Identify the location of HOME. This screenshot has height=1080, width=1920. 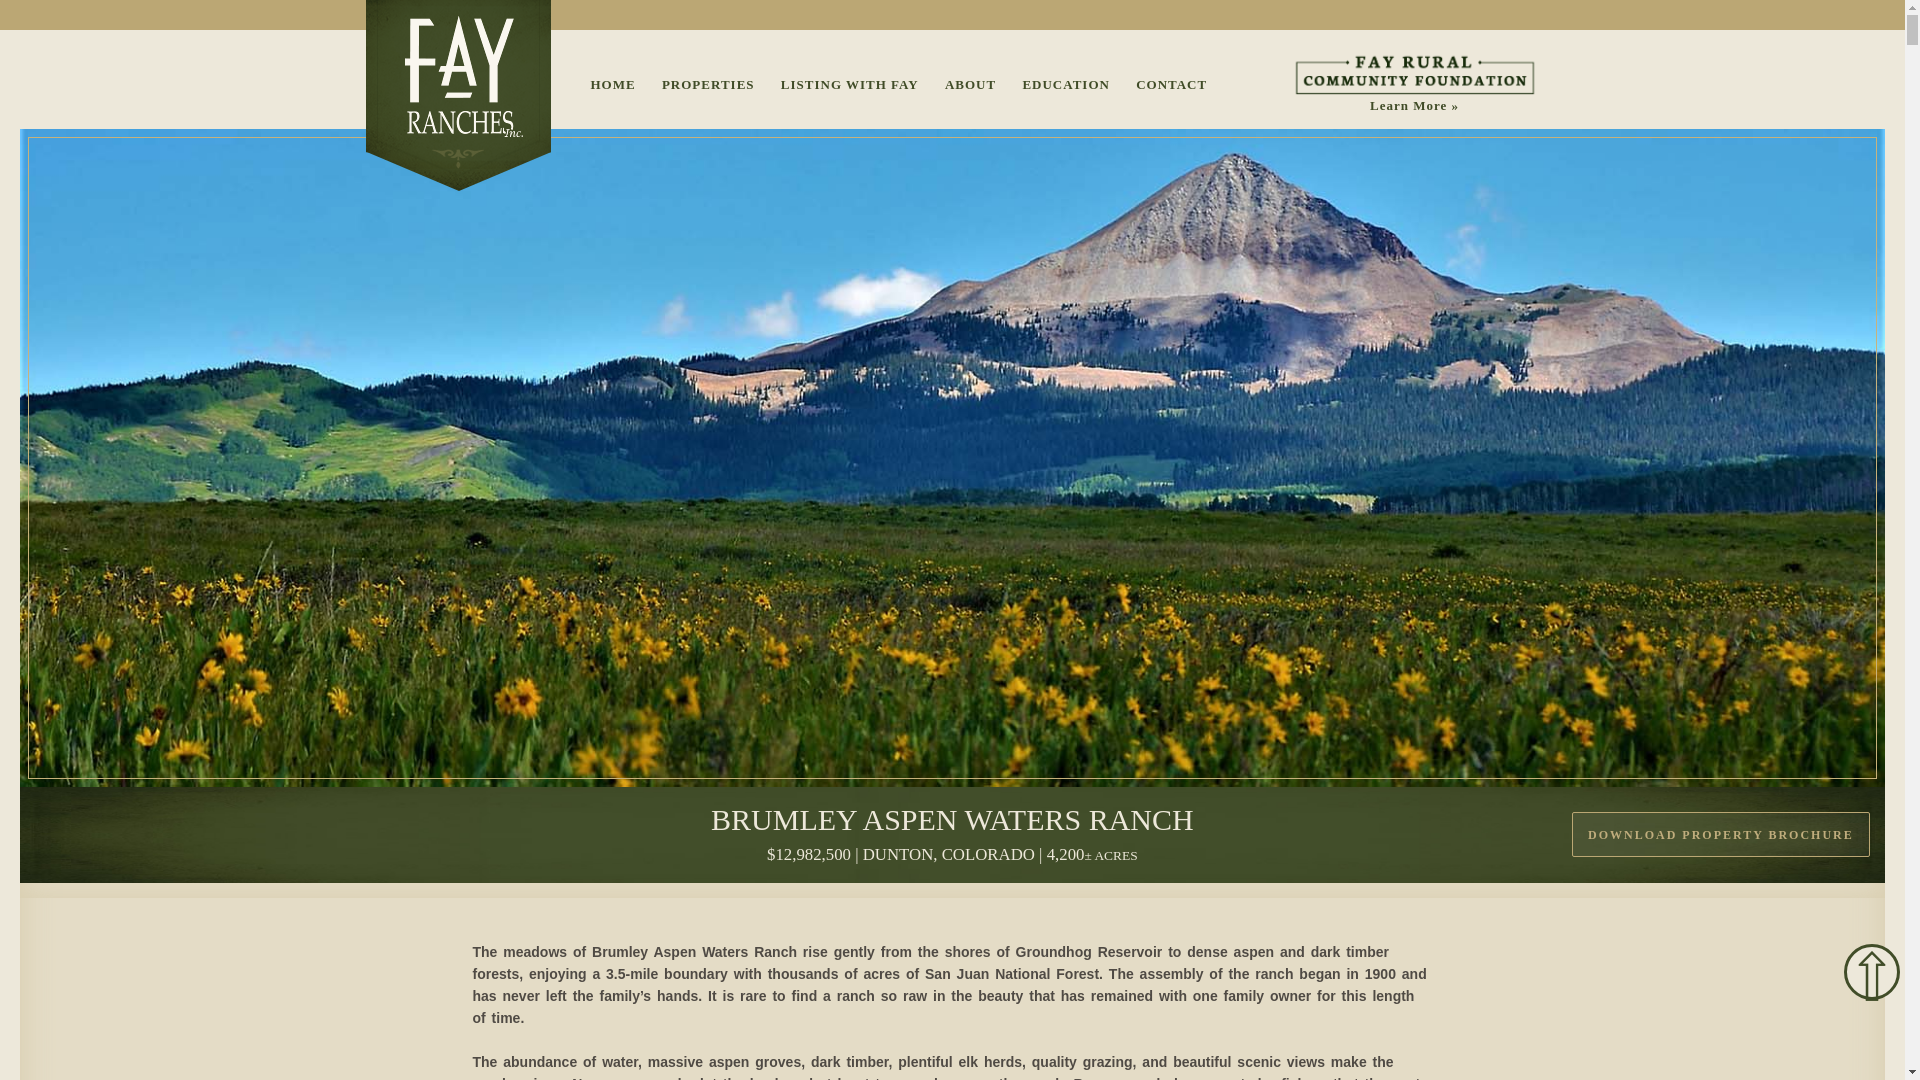
(612, 84).